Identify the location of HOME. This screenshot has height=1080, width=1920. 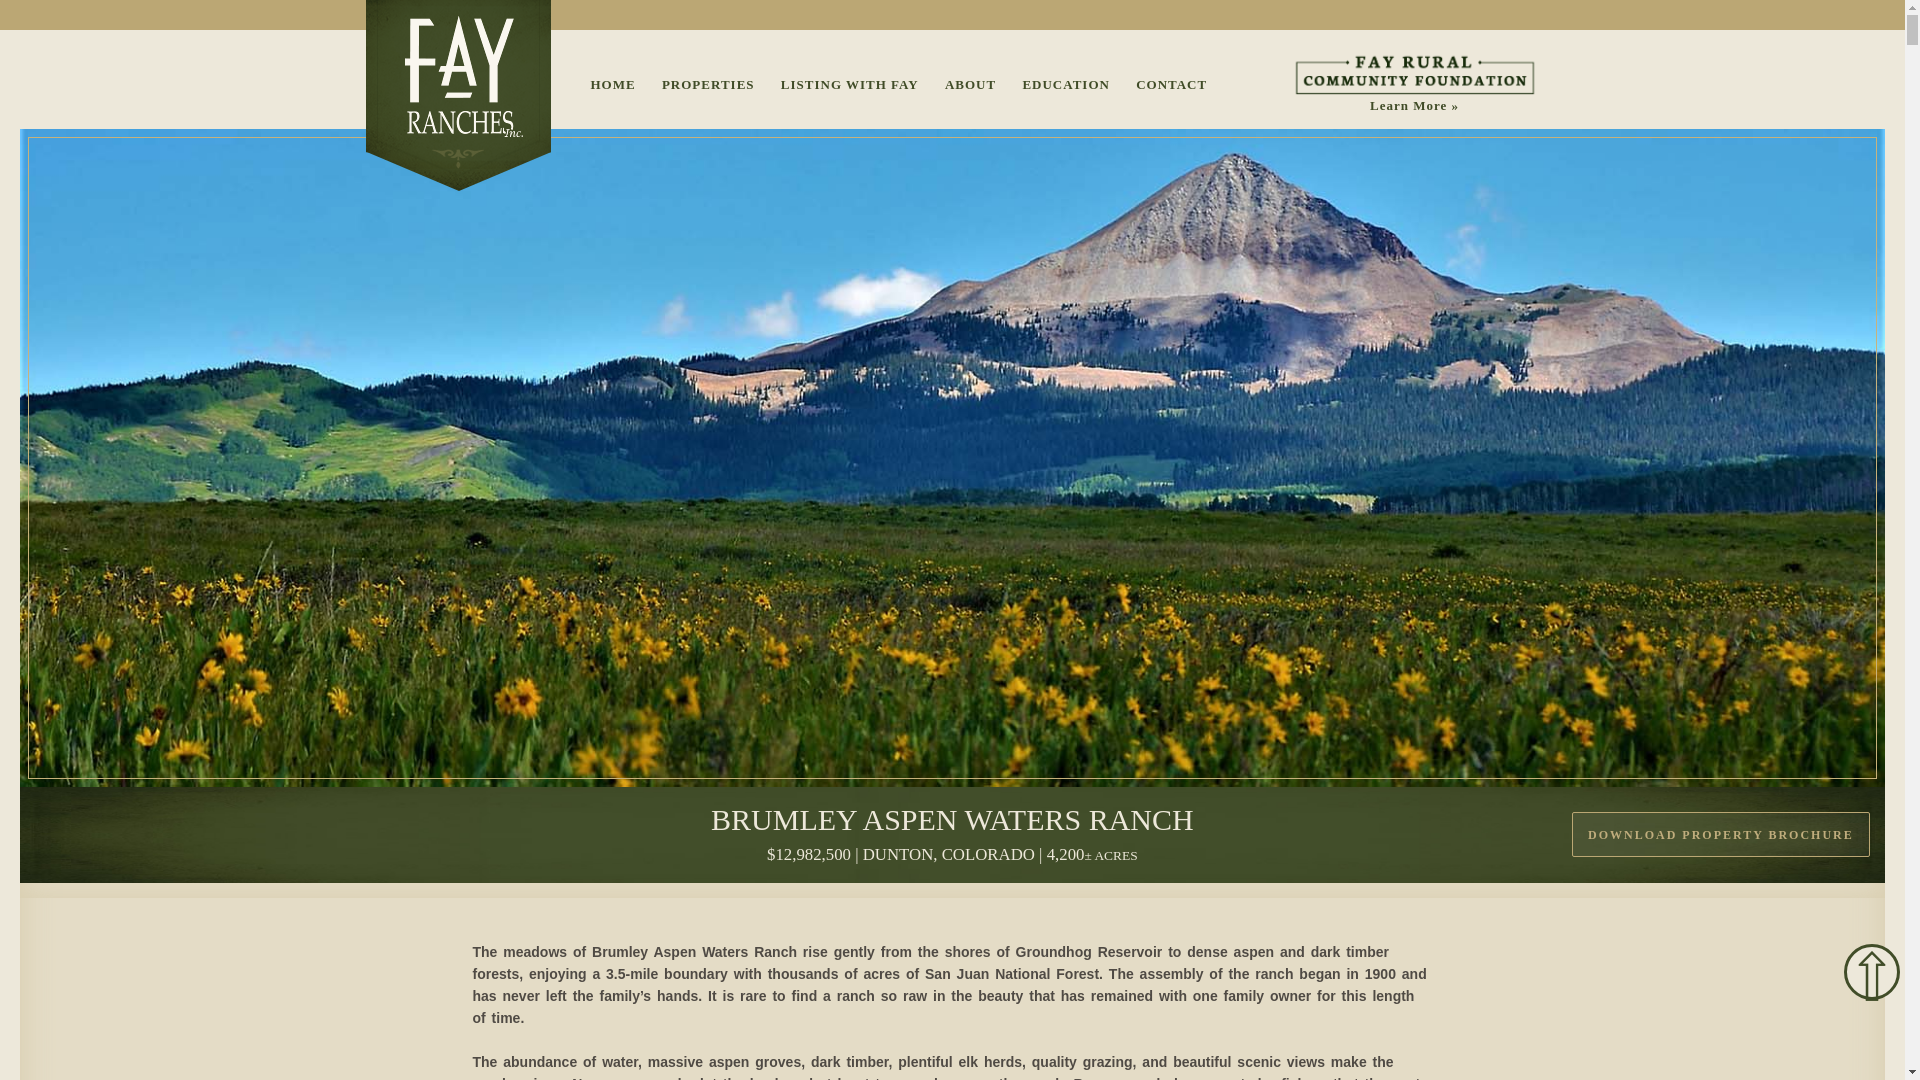
(612, 84).